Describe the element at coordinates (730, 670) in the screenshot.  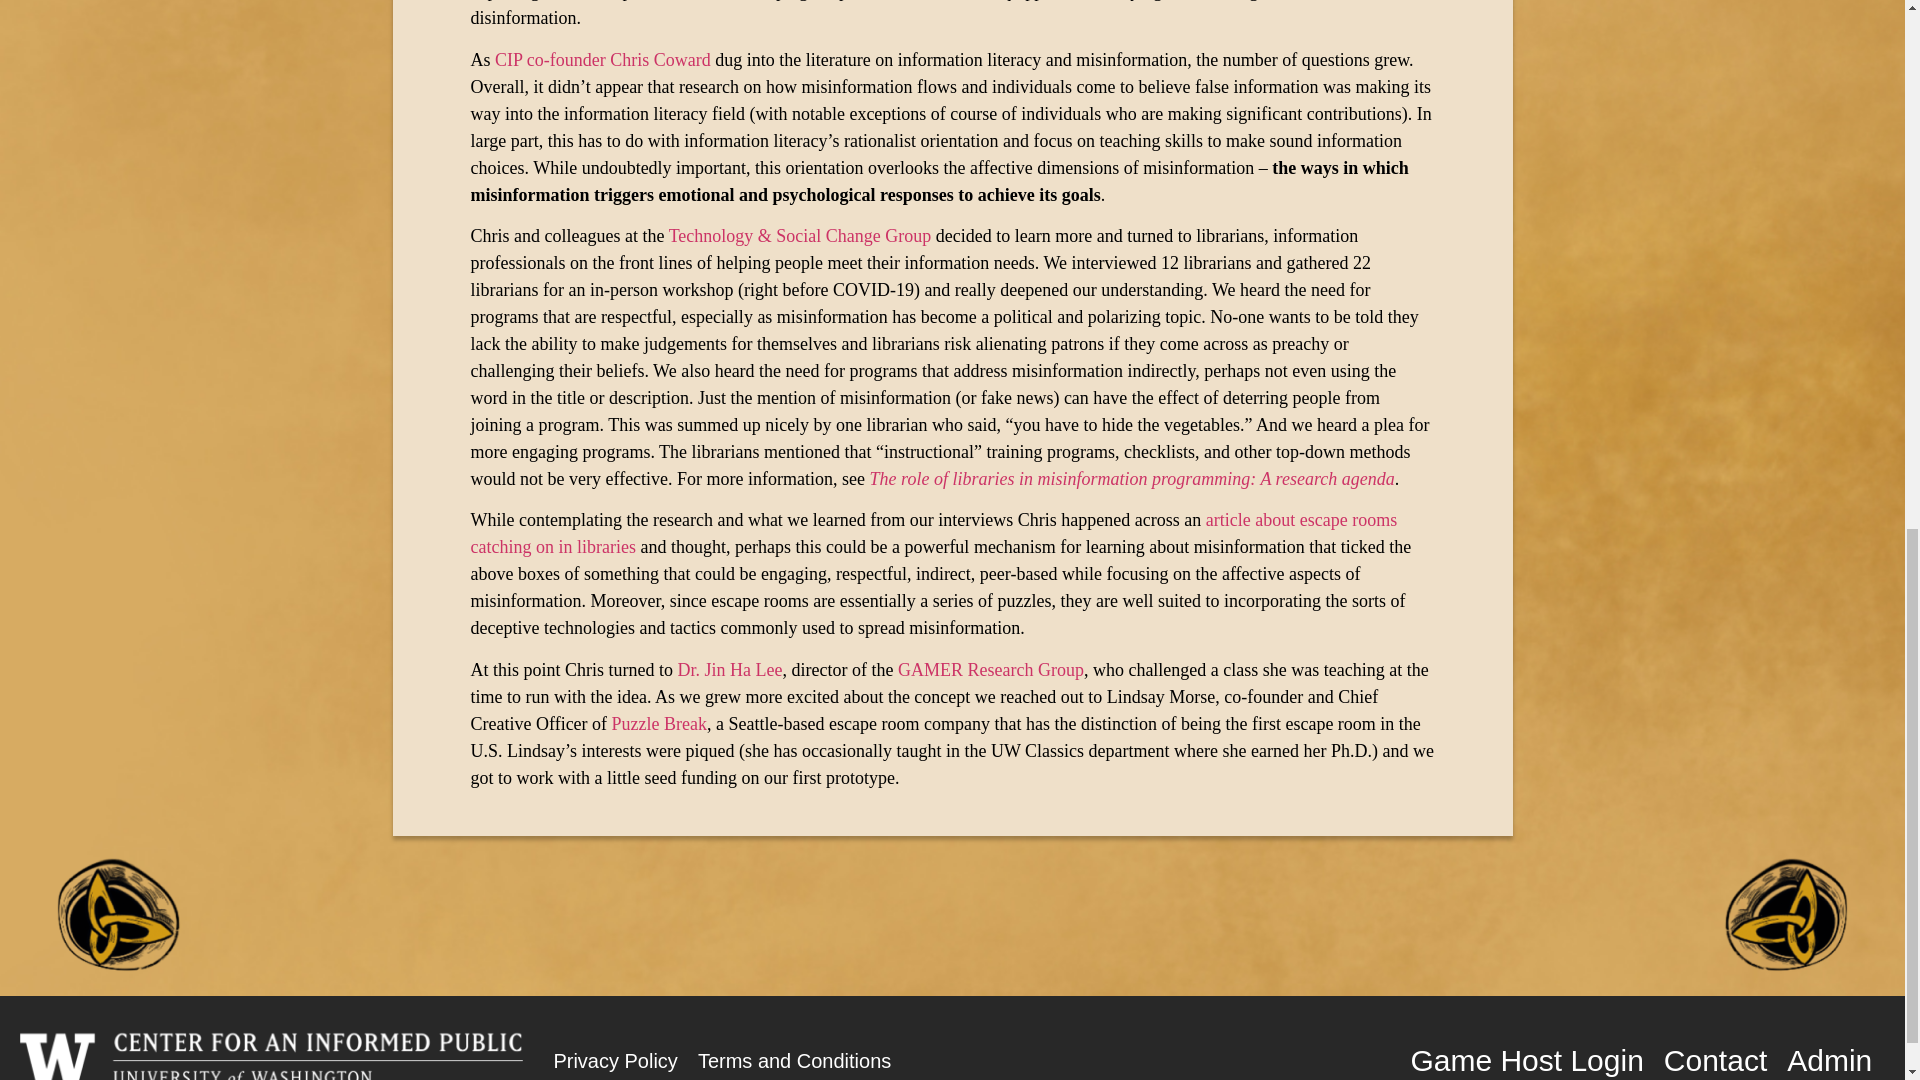
I see `Dr. Jin Ha Lee` at that location.